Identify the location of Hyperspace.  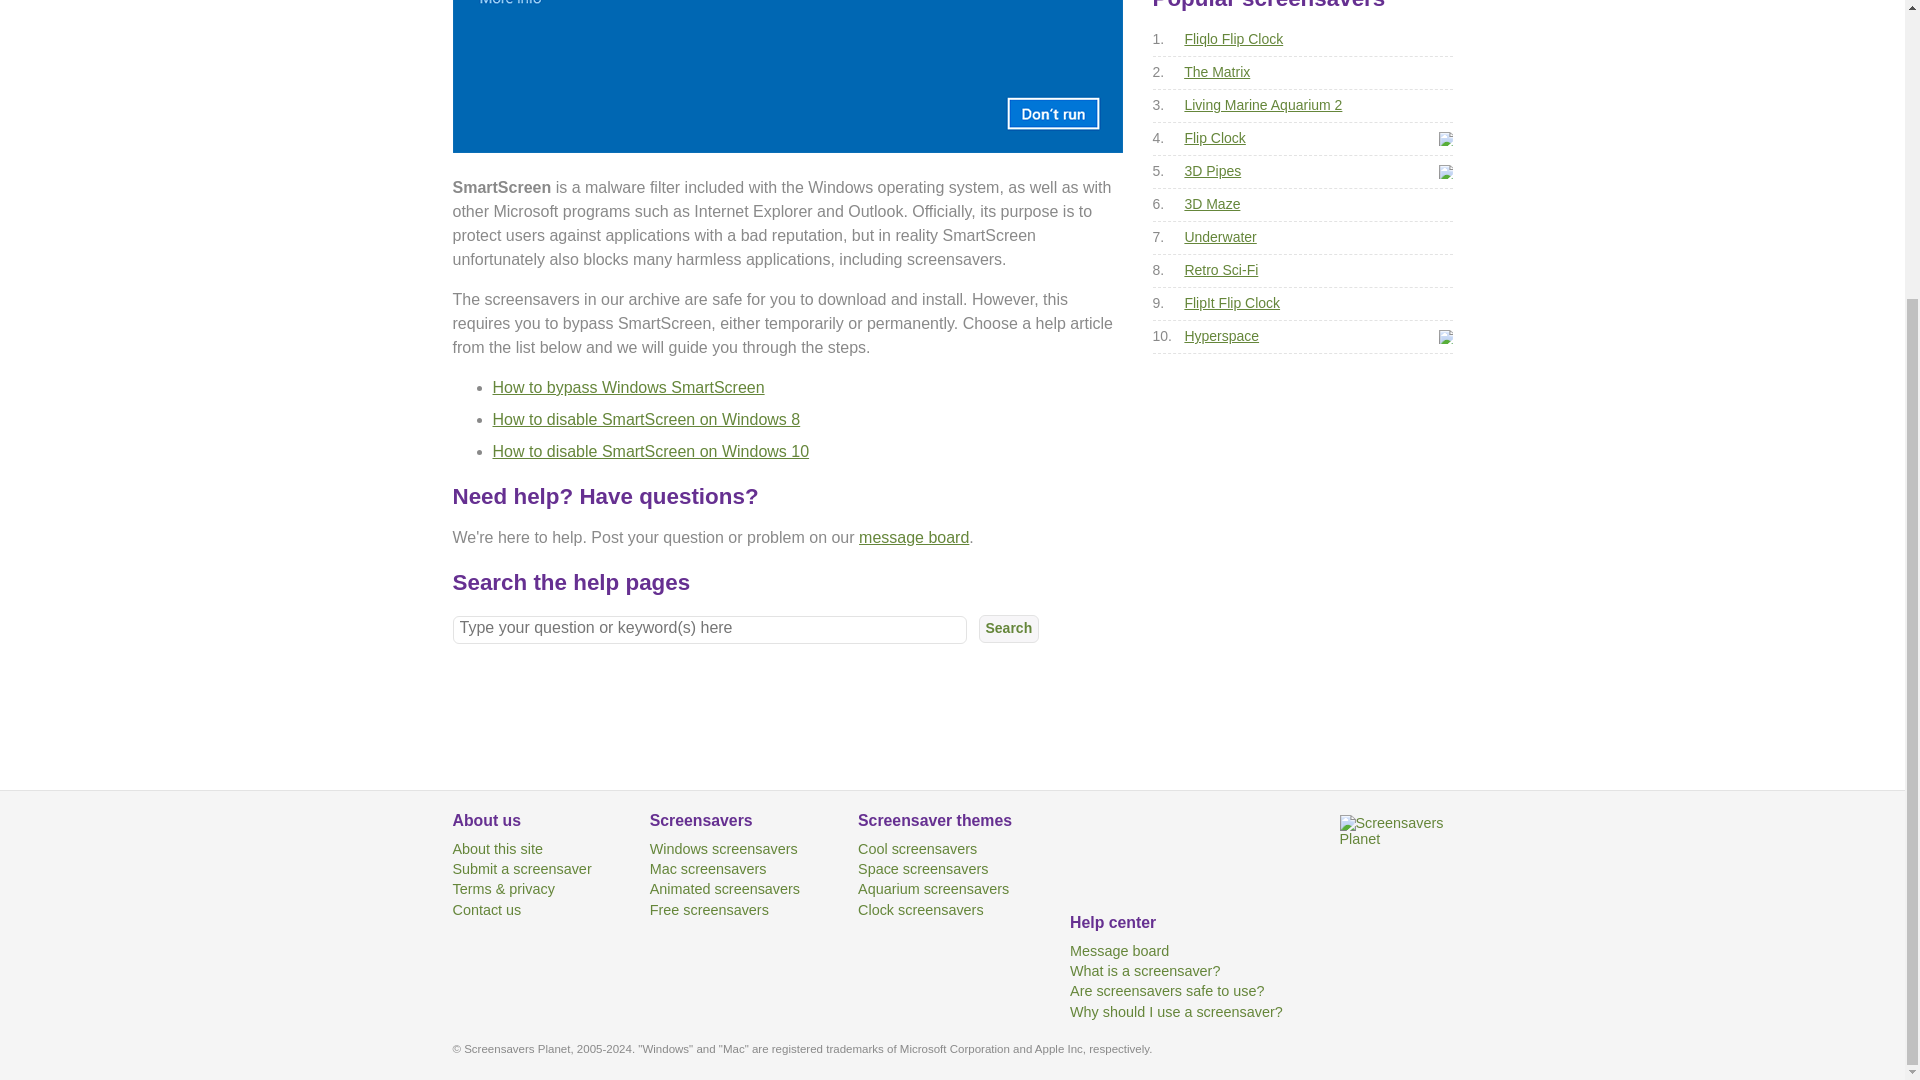
(1222, 336).